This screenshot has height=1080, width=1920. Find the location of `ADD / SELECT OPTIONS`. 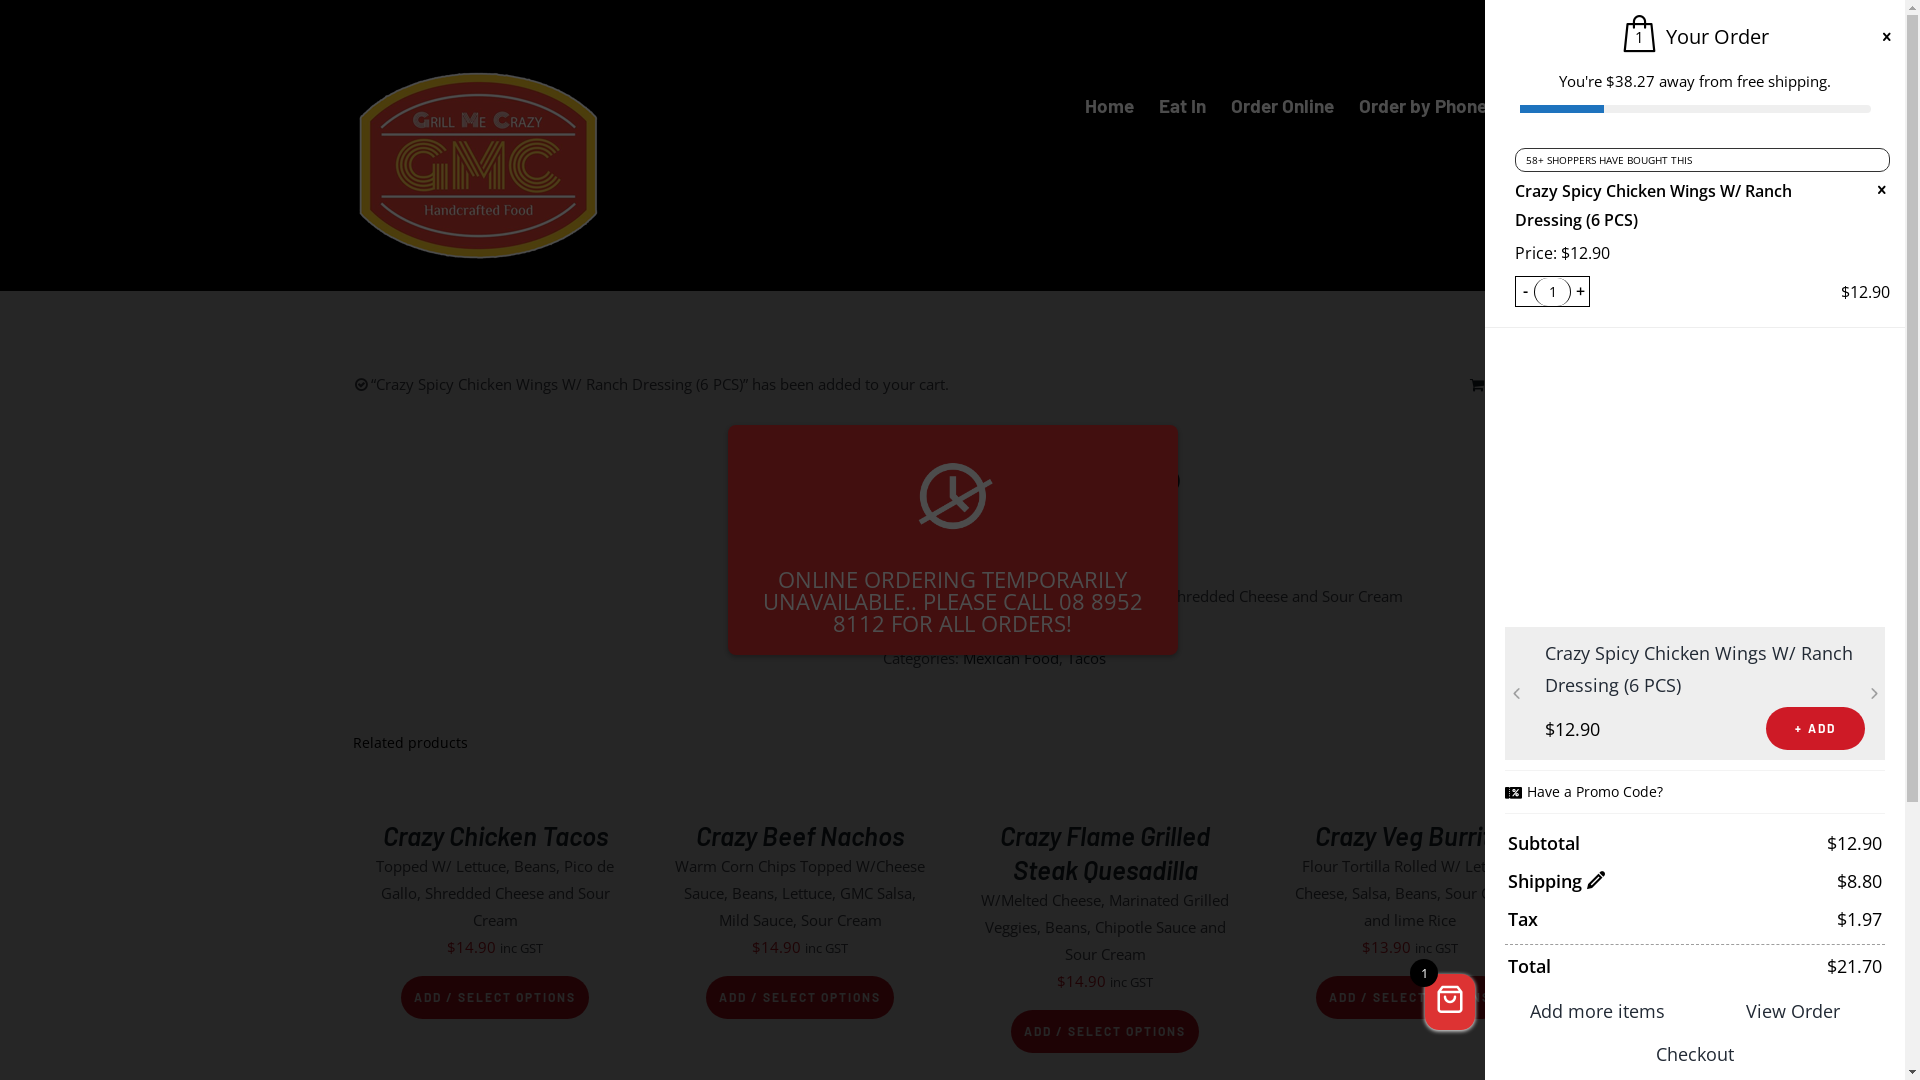

ADD / SELECT OPTIONS is located at coordinates (1410, 998).